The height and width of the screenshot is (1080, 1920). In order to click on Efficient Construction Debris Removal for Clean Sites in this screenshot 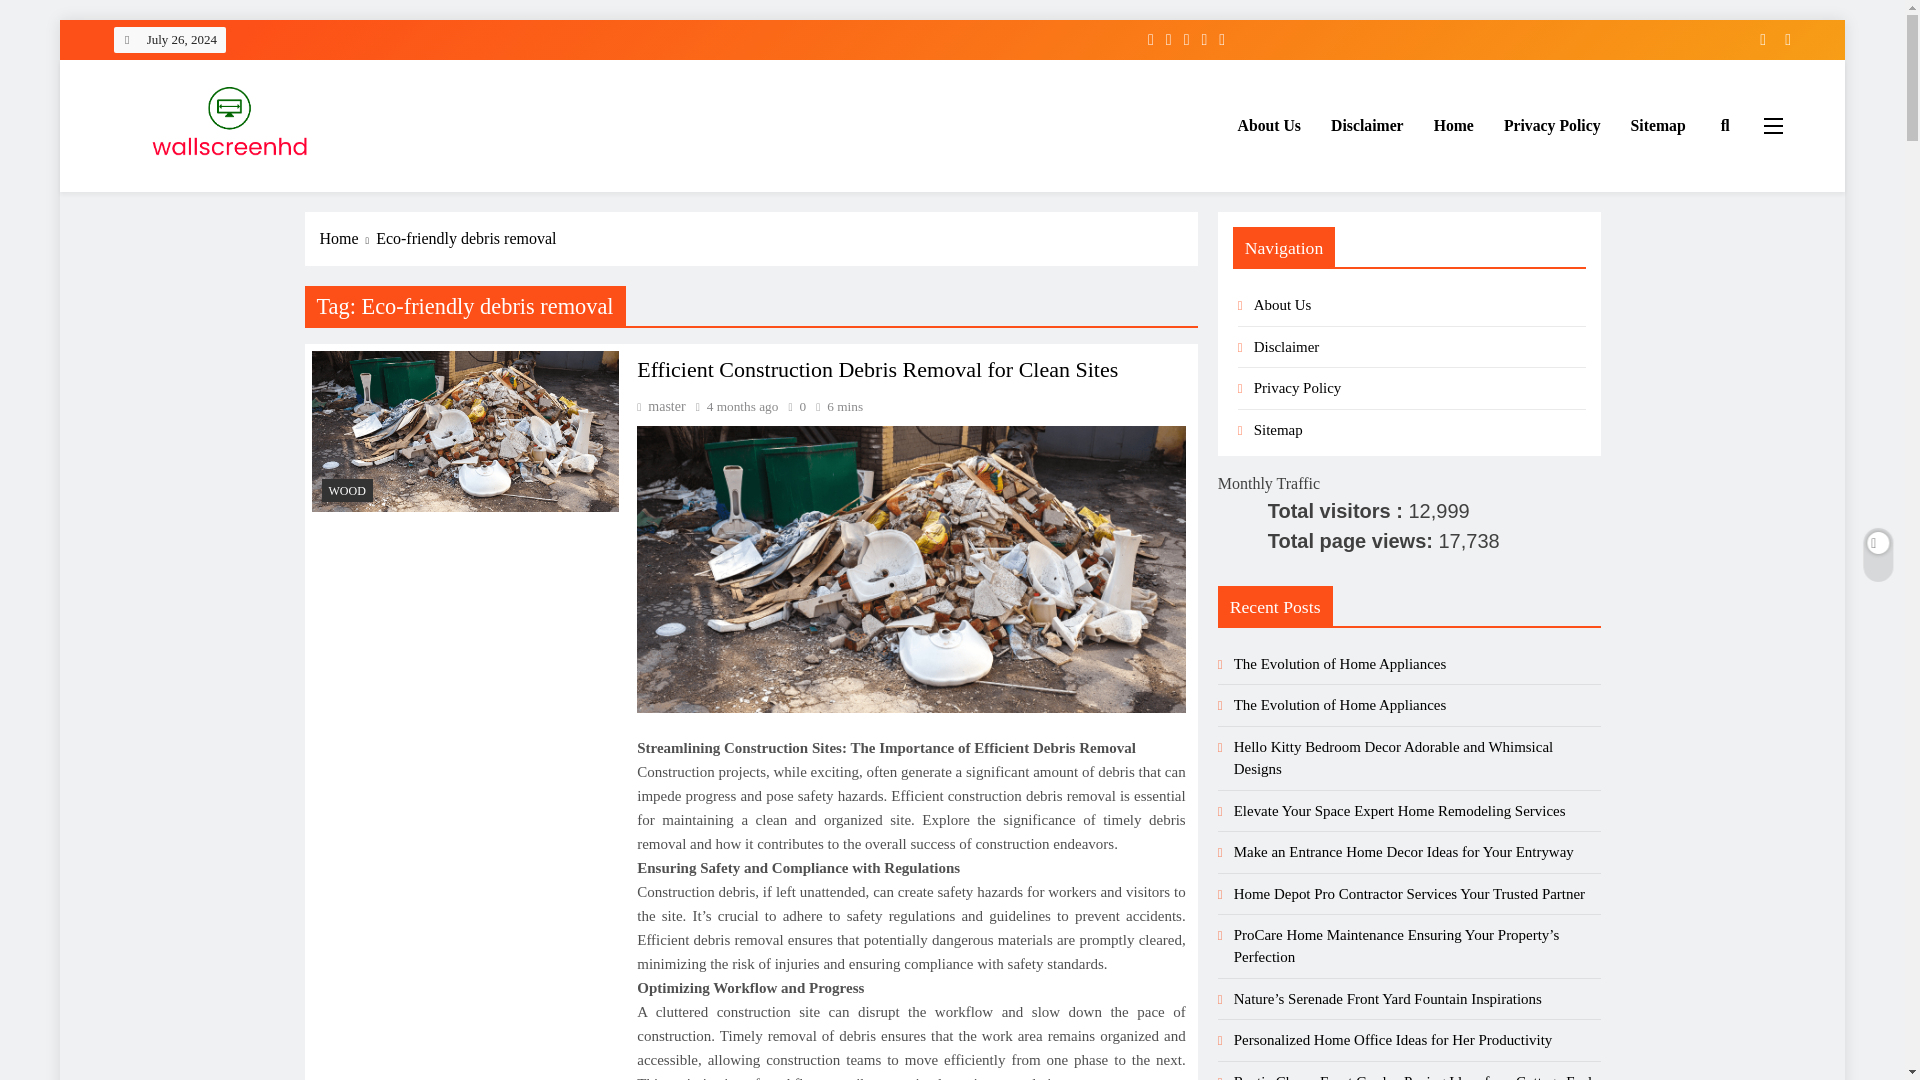, I will do `click(466, 431)`.